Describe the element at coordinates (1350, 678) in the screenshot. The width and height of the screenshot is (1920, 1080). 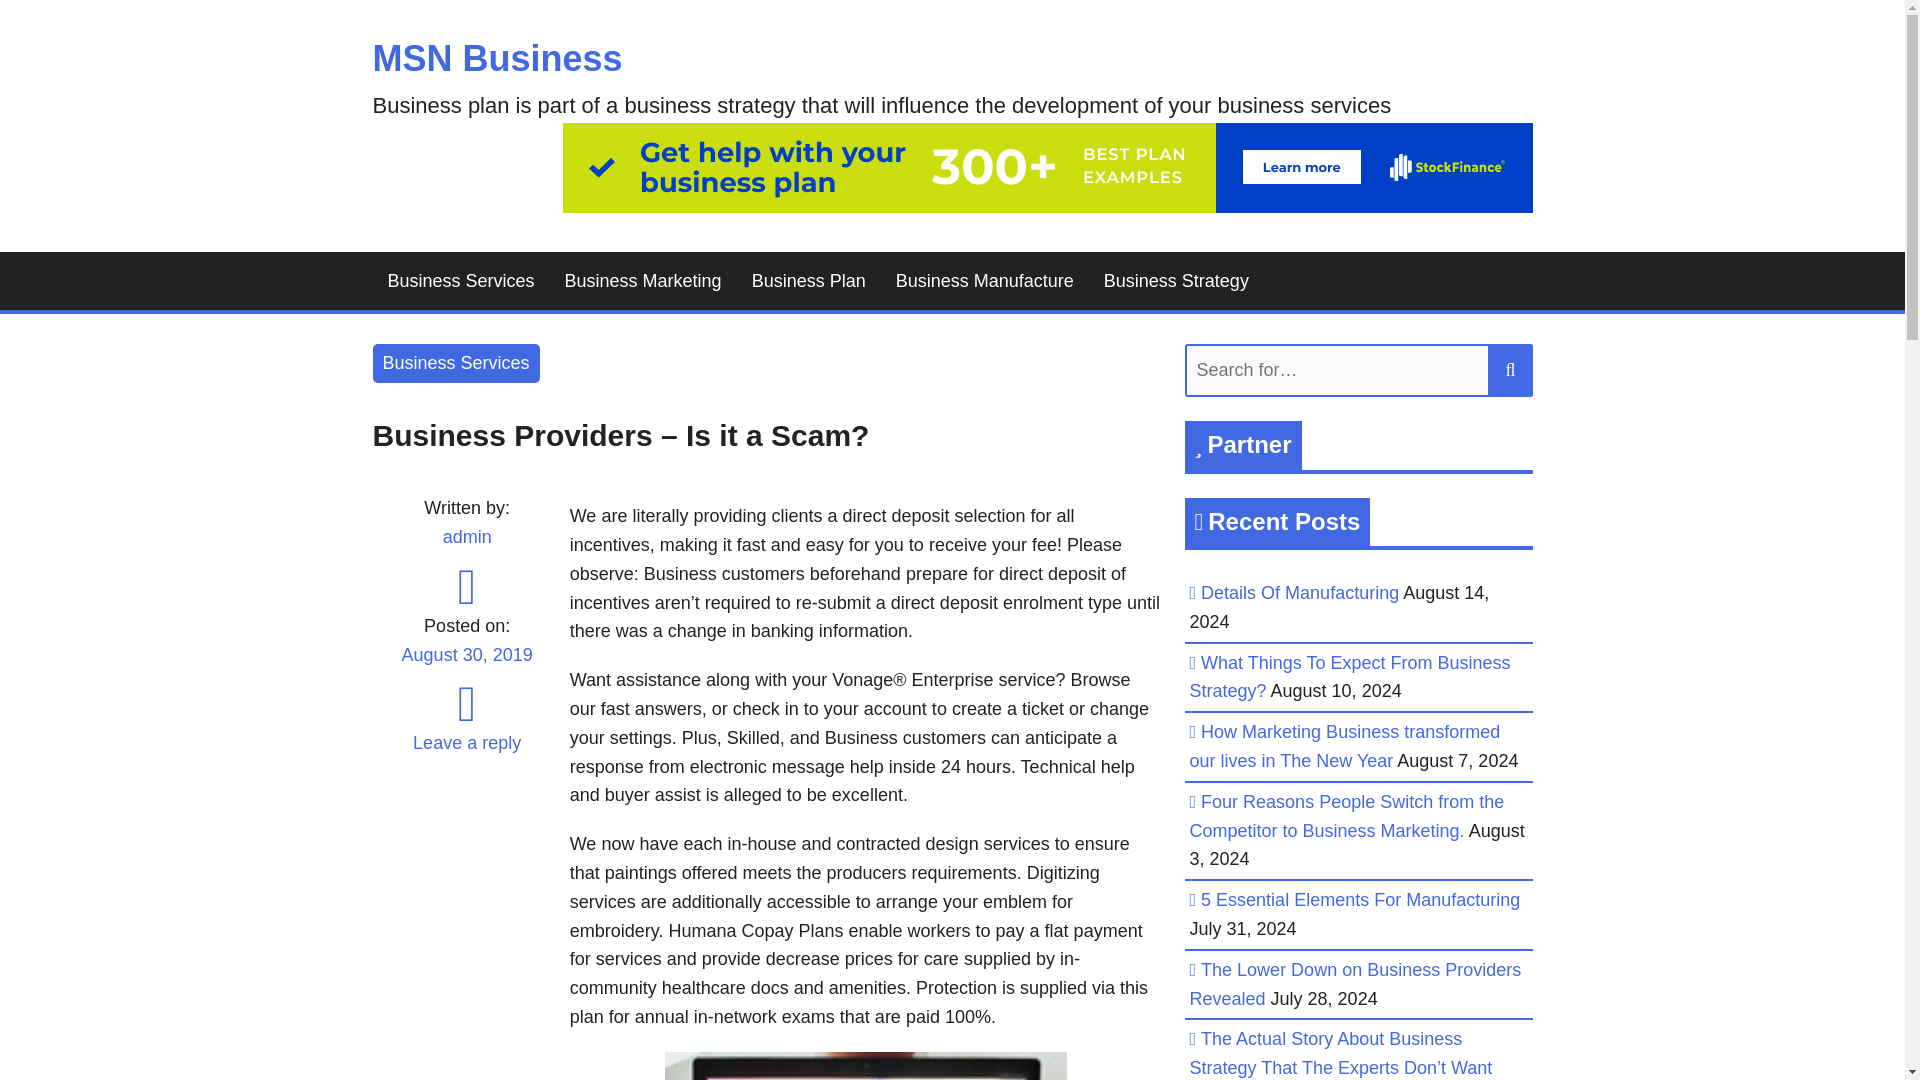
I see `What Things To Expect From Business Strategy?` at that location.